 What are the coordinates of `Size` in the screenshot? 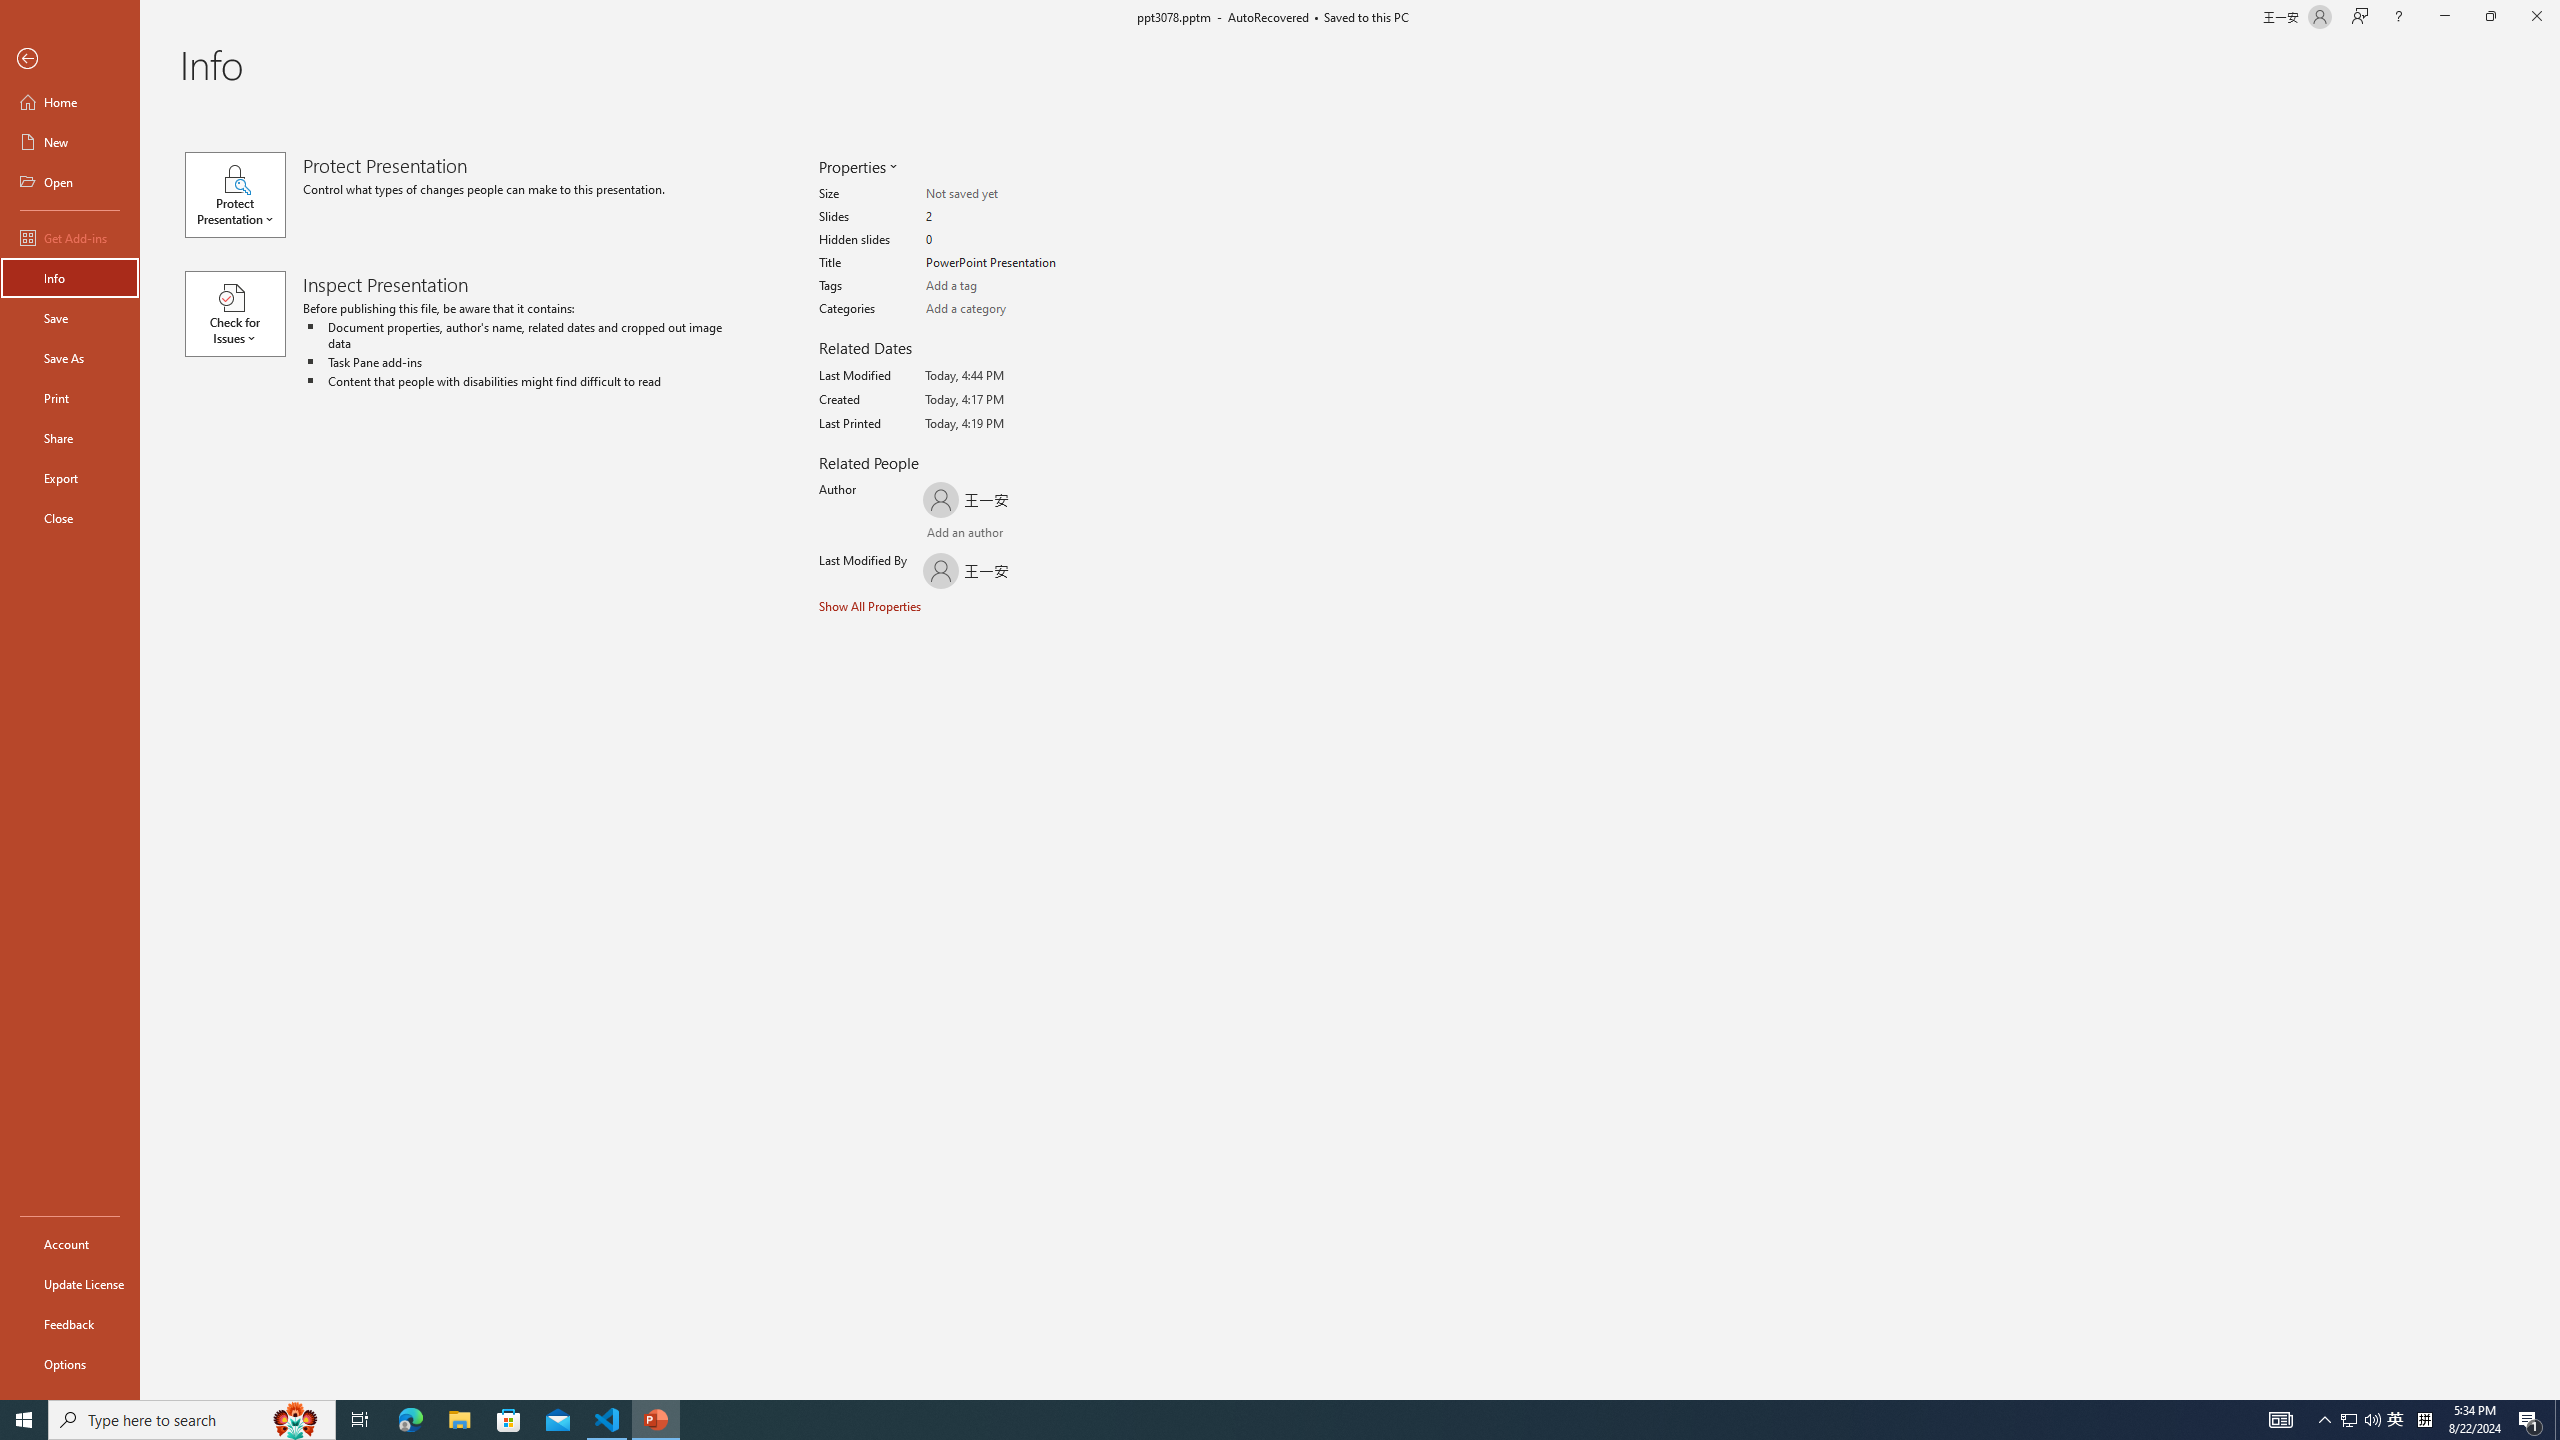 It's located at (1004, 194).